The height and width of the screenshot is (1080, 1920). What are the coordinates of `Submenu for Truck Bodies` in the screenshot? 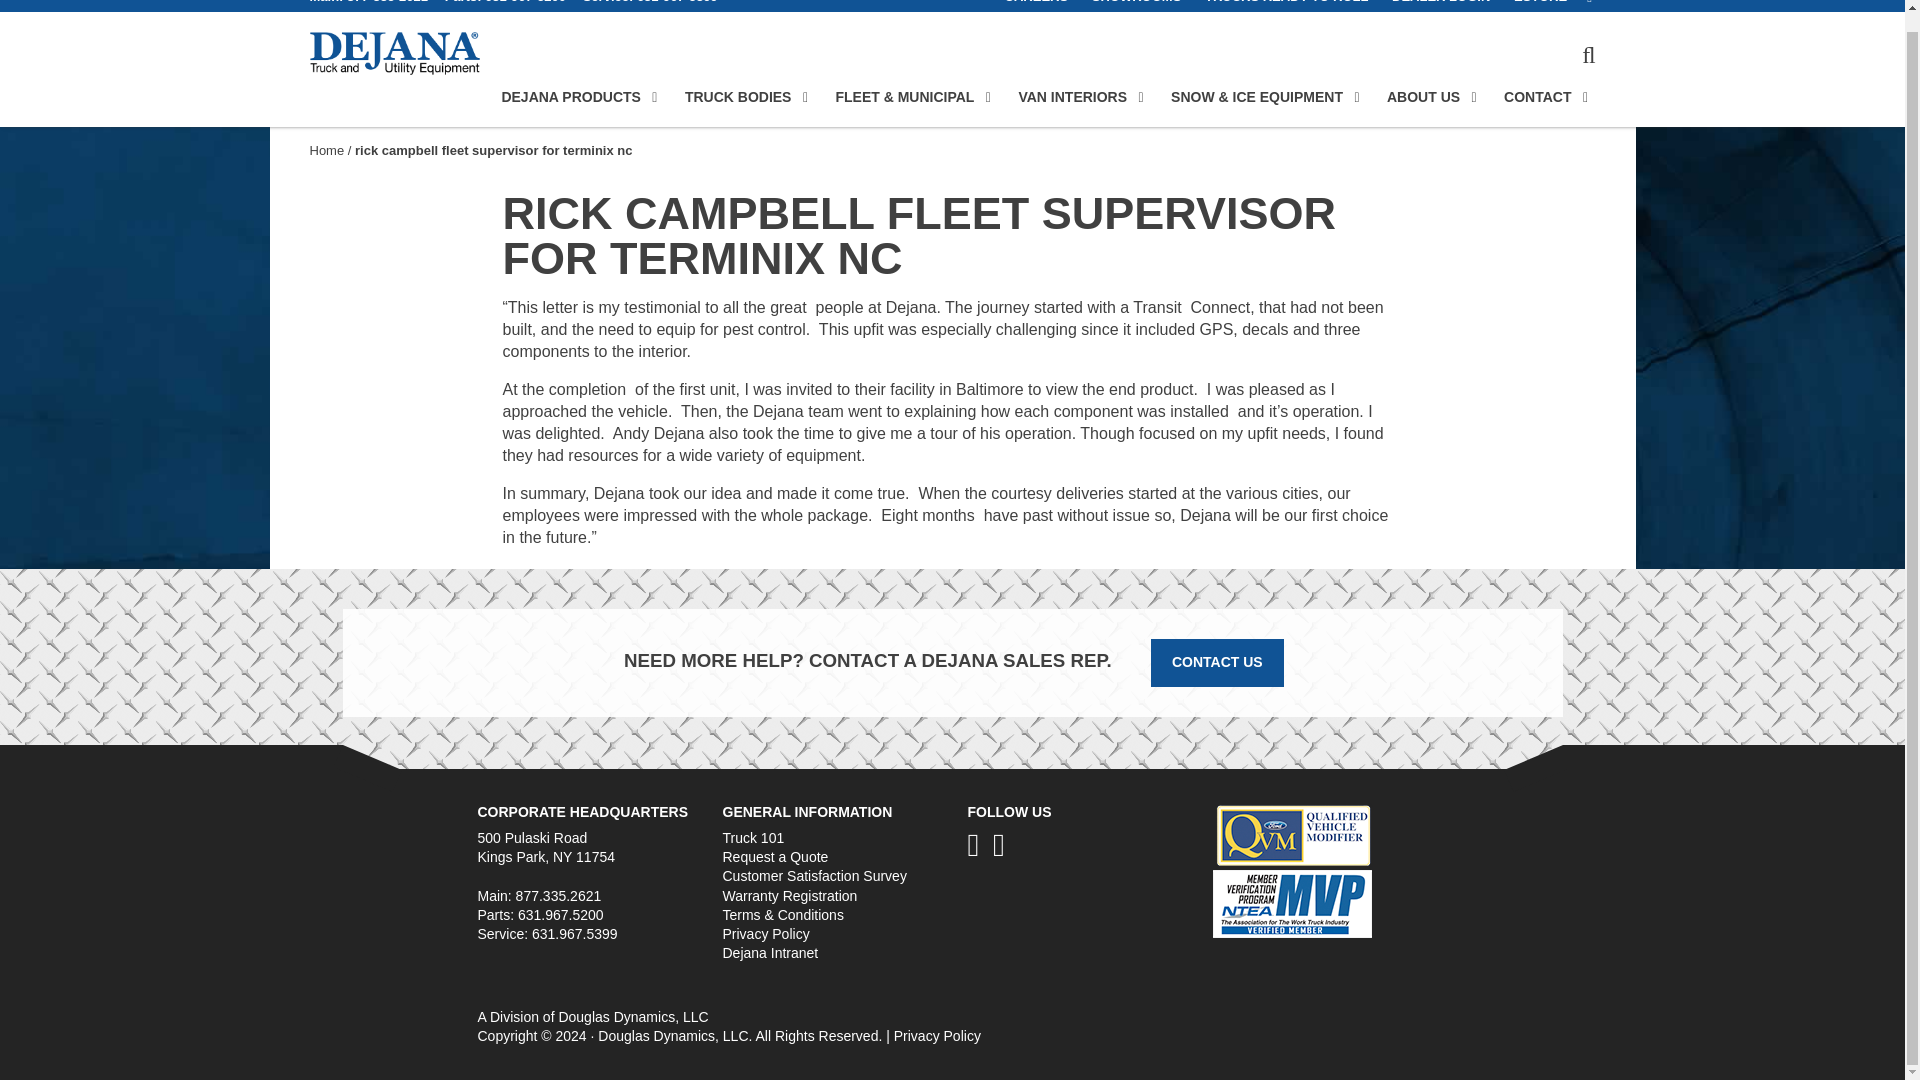 It's located at (804, 97).